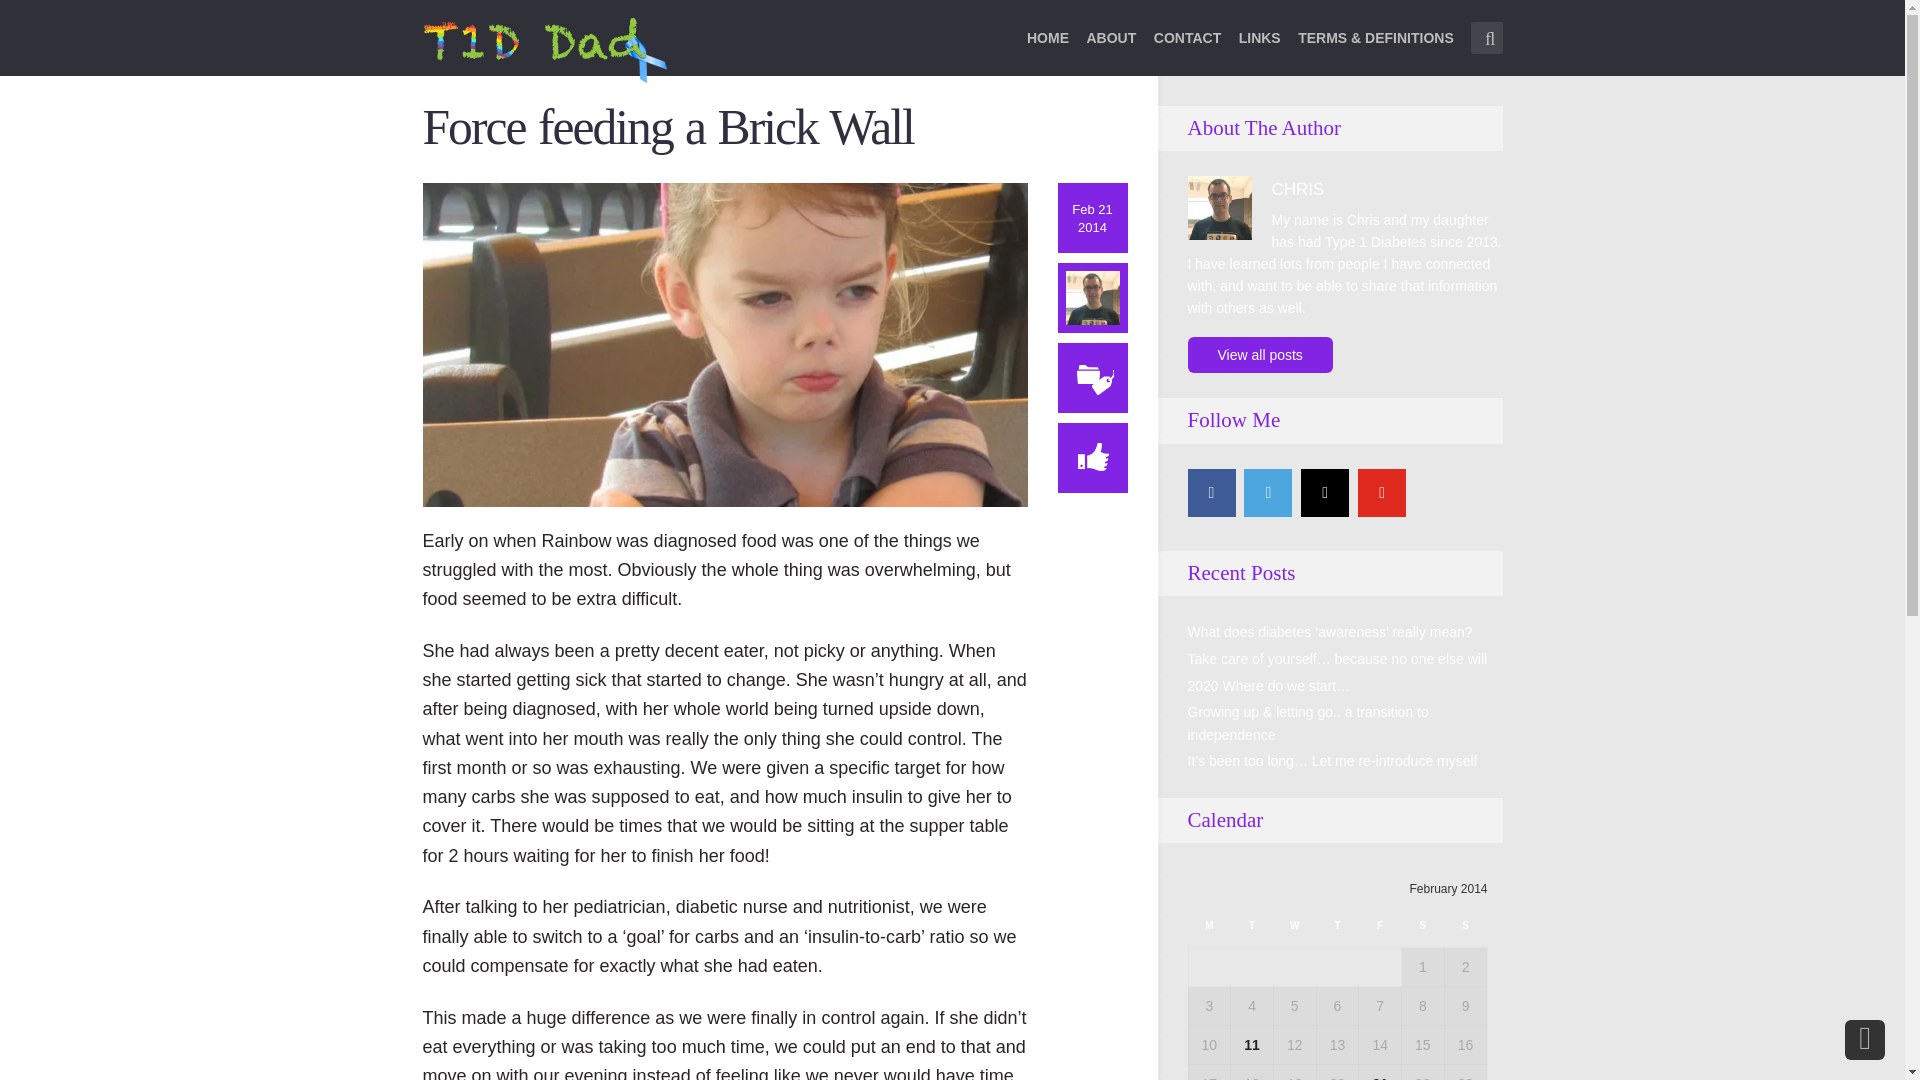 Image resolution: width=1920 pixels, height=1080 pixels. Describe the element at coordinates (1325, 492) in the screenshot. I see `Instagram` at that location.